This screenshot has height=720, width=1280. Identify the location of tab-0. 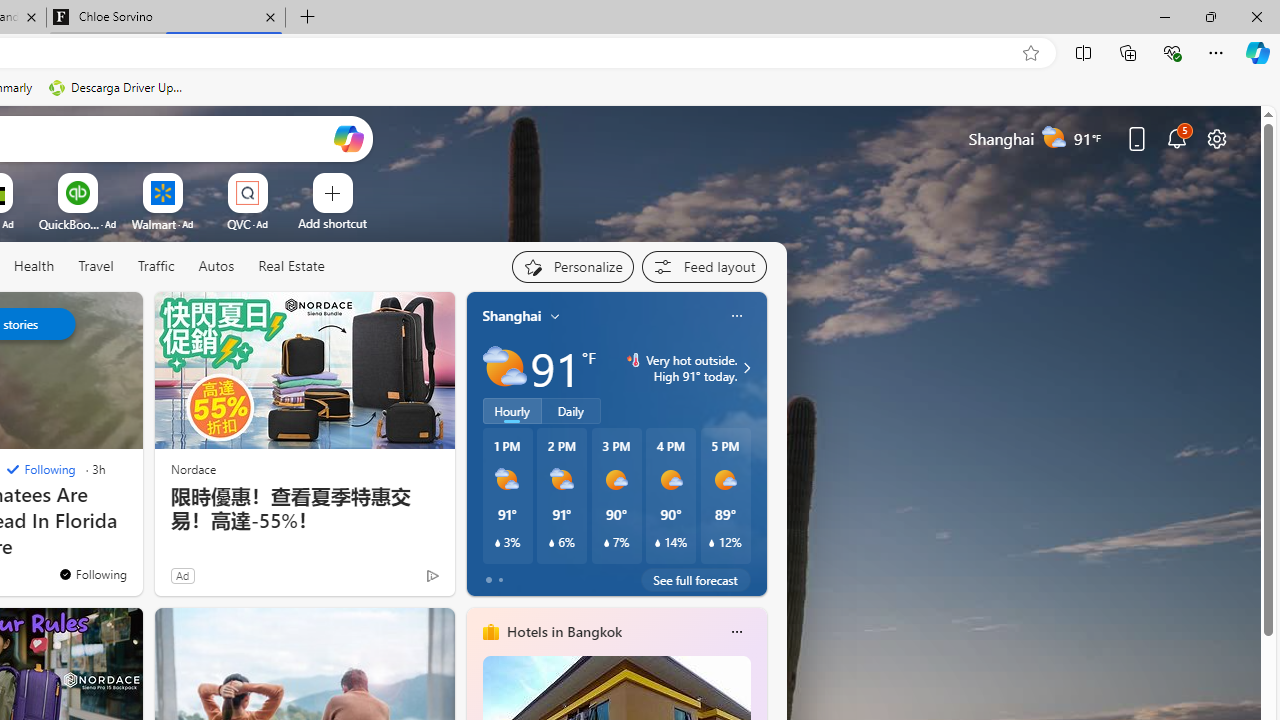
(488, 580).